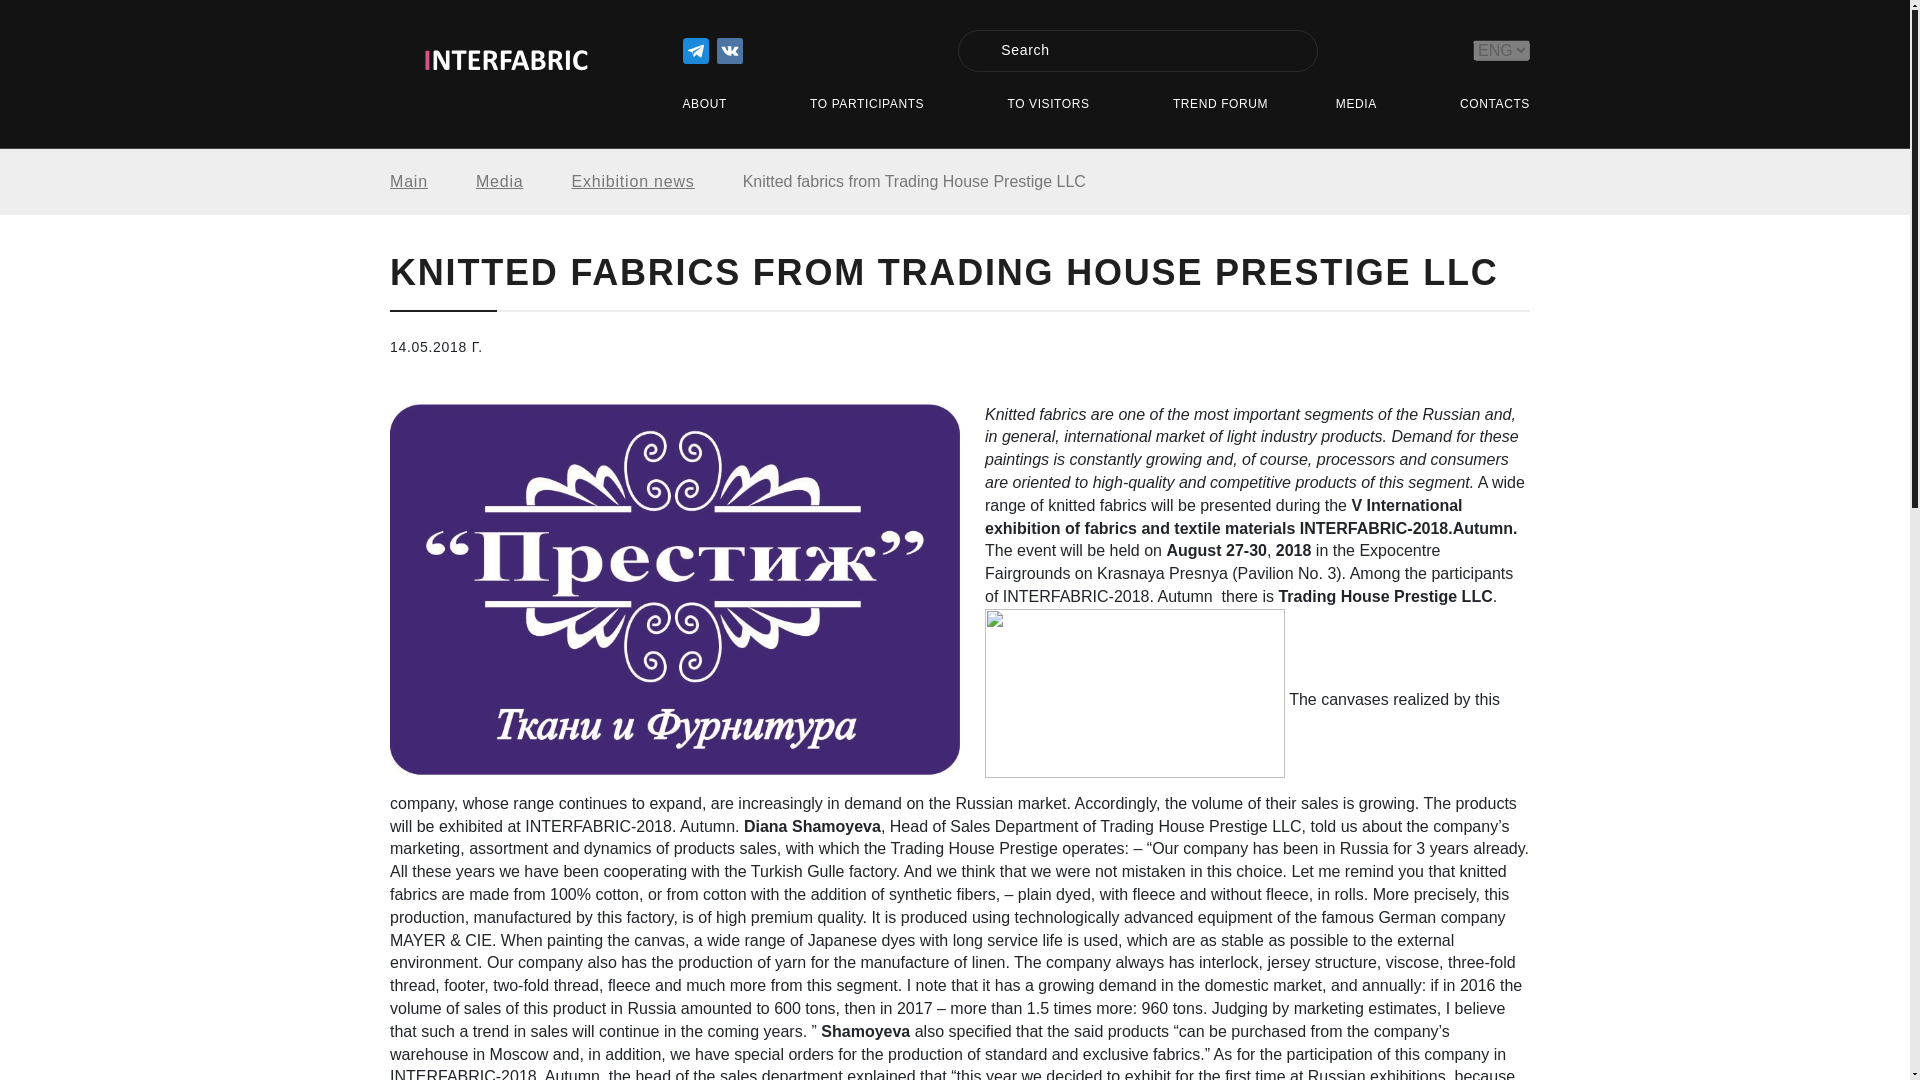 This screenshot has height=1080, width=1920. What do you see at coordinates (432, 182) in the screenshot?
I see `Main` at bounding box center [432, 182].